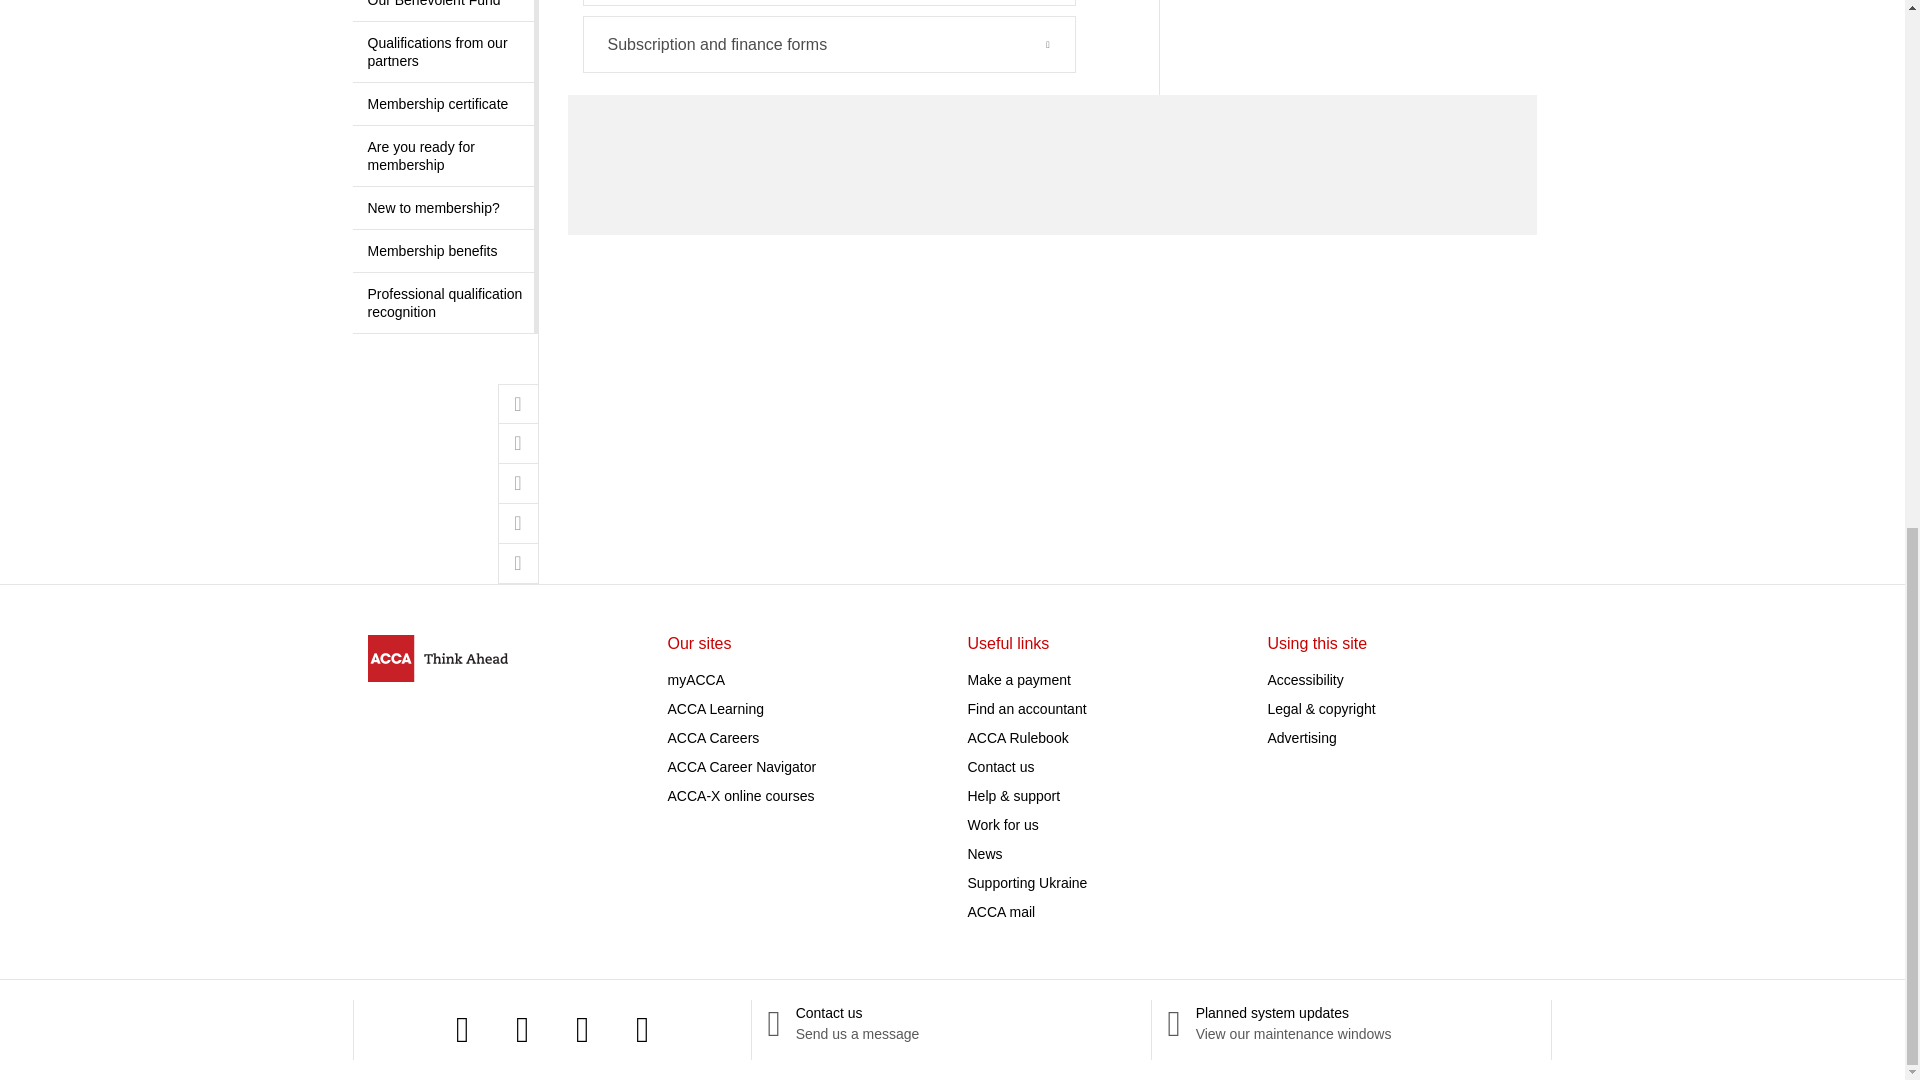  I want to click on ACCA Learning, so click(716, 708).